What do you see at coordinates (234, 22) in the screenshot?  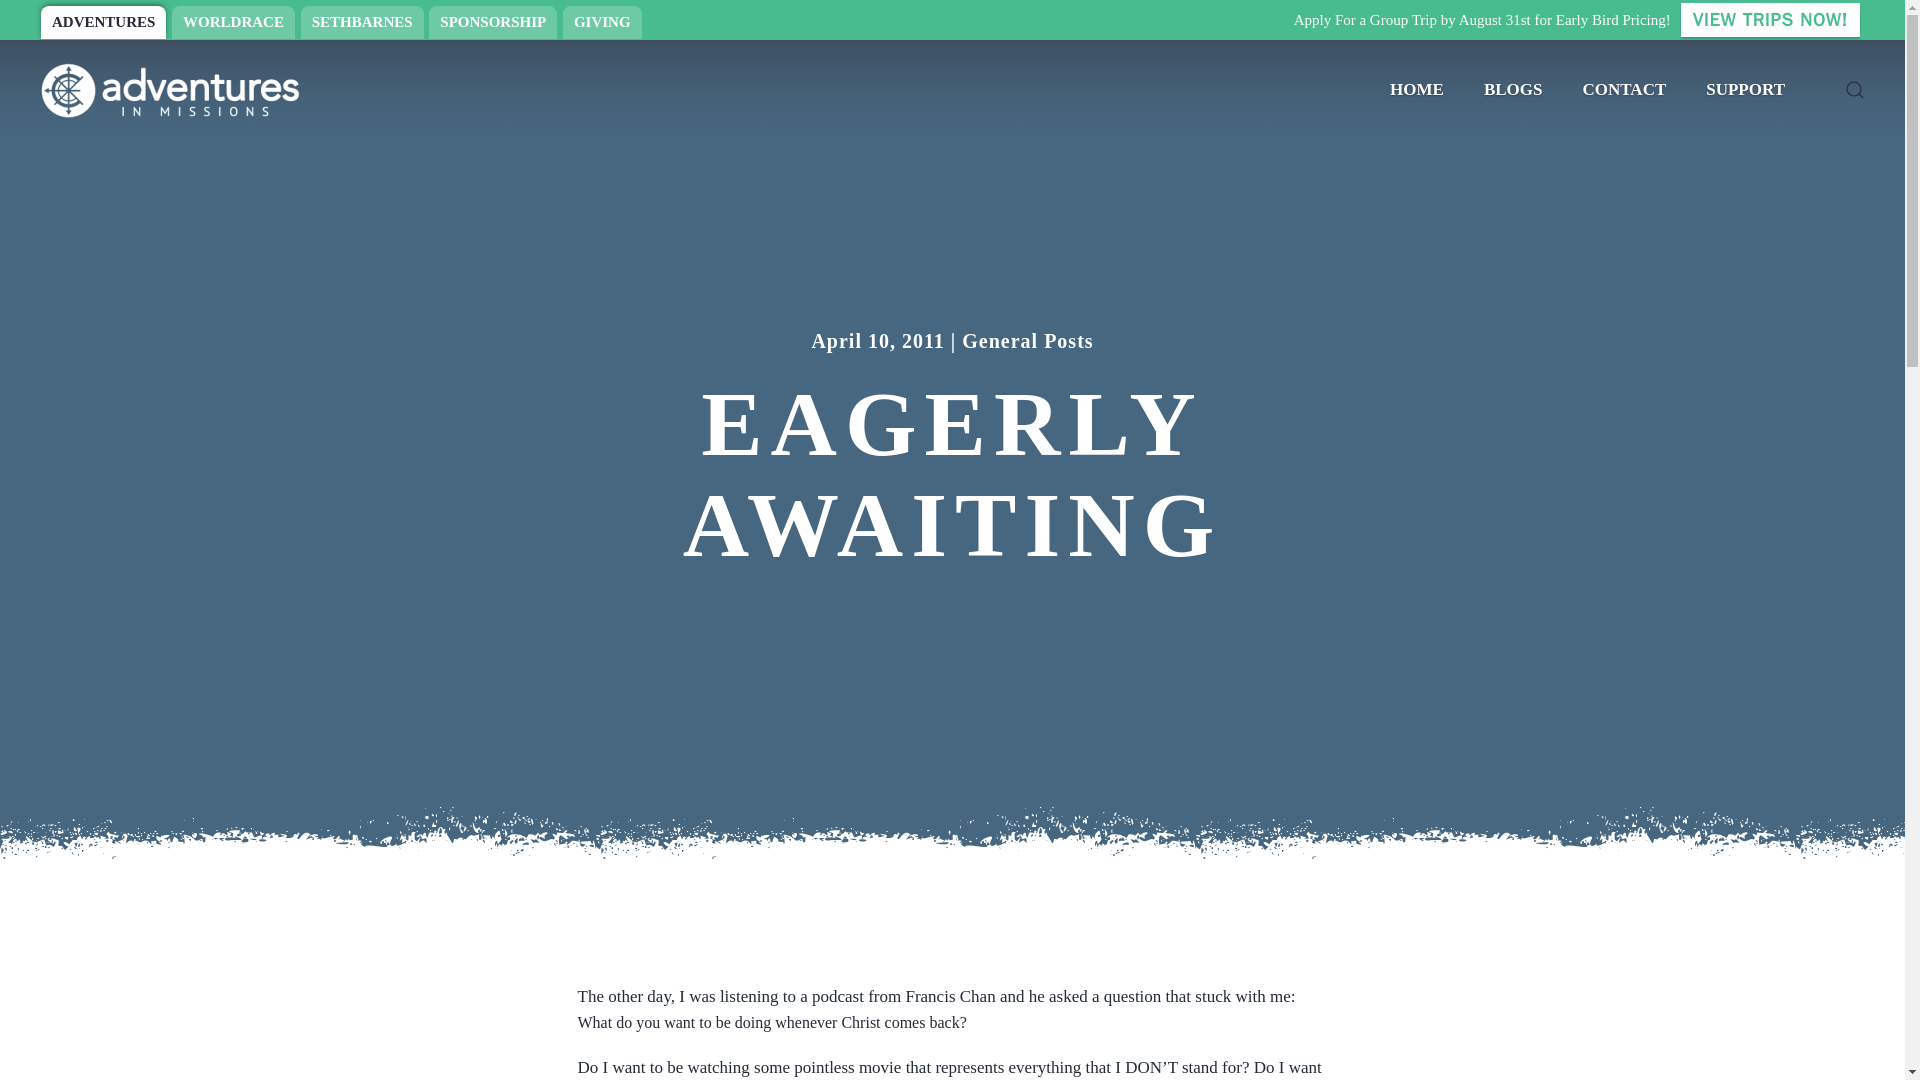 I see `WORLDRACE` at bounding box center [234, 22].